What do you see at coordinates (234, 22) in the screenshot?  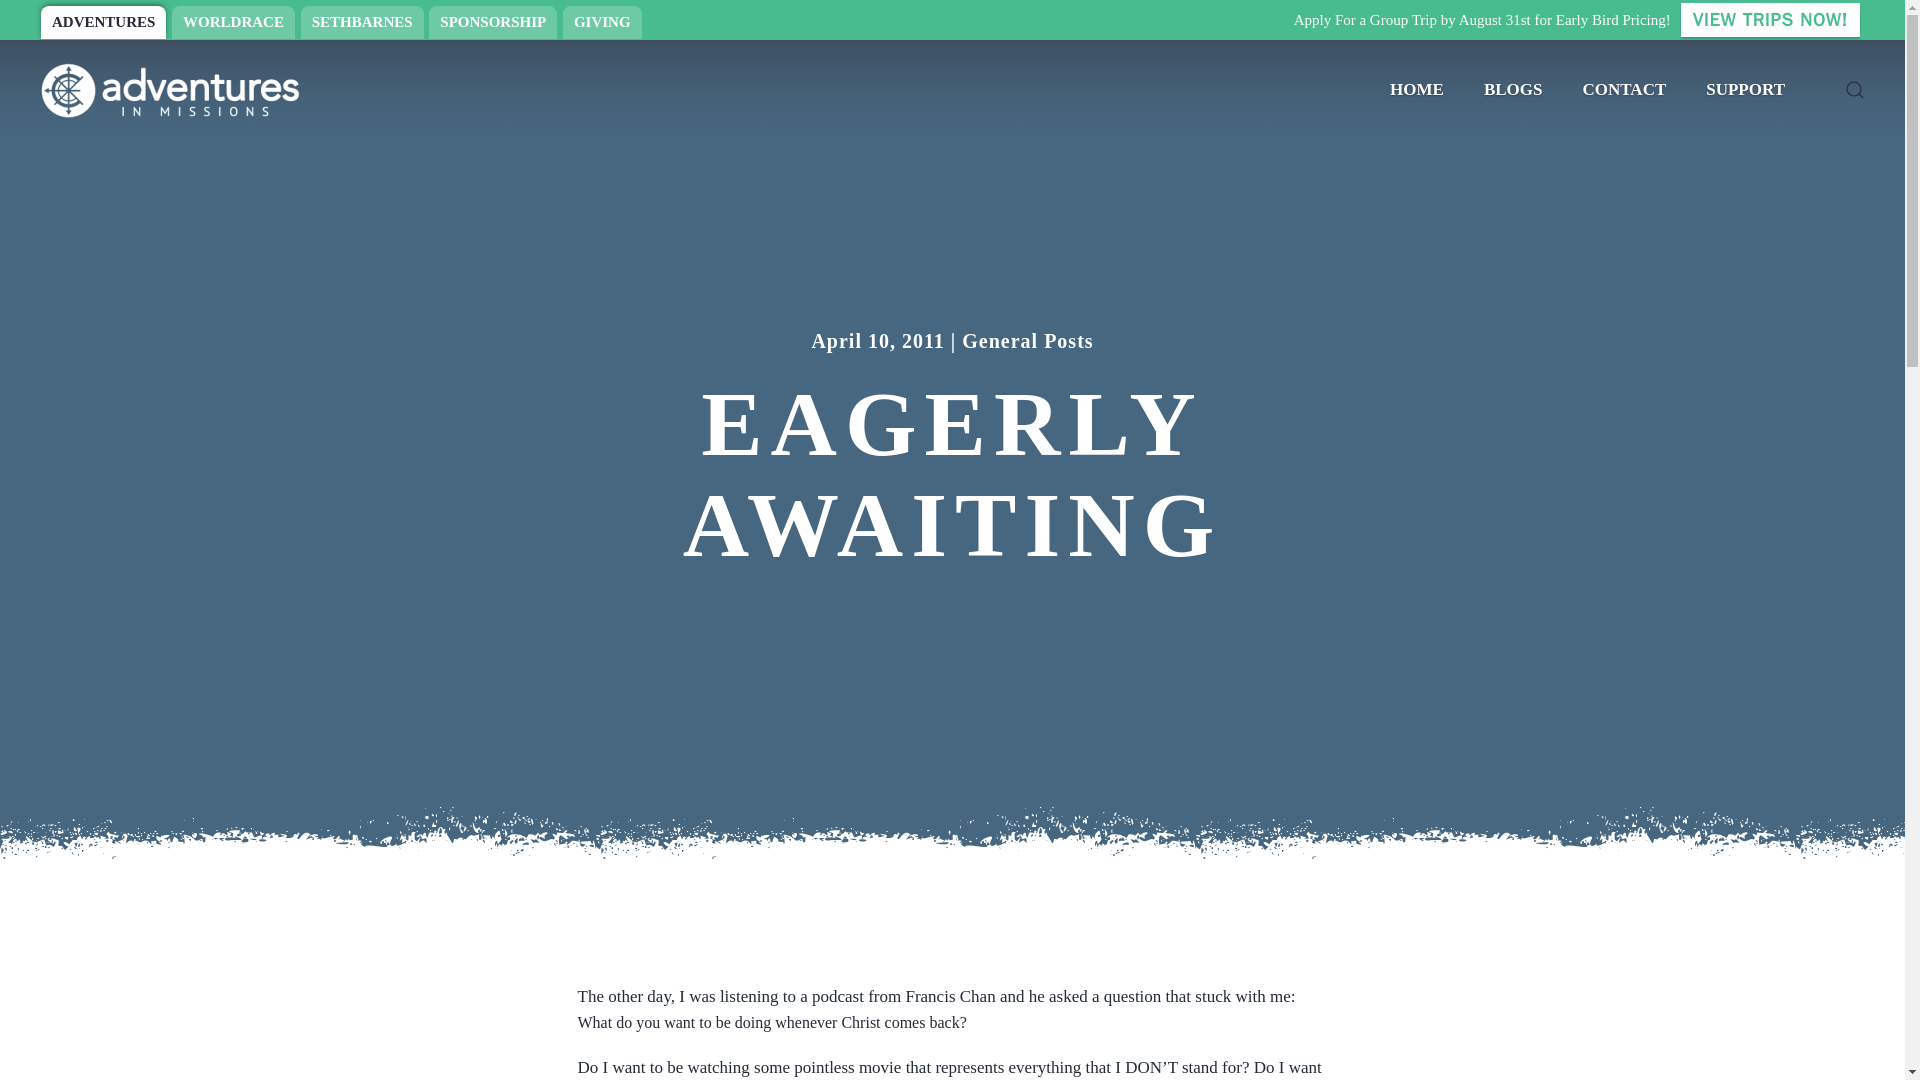 I see `WORLDRACE` at bounding box center [234, 22].